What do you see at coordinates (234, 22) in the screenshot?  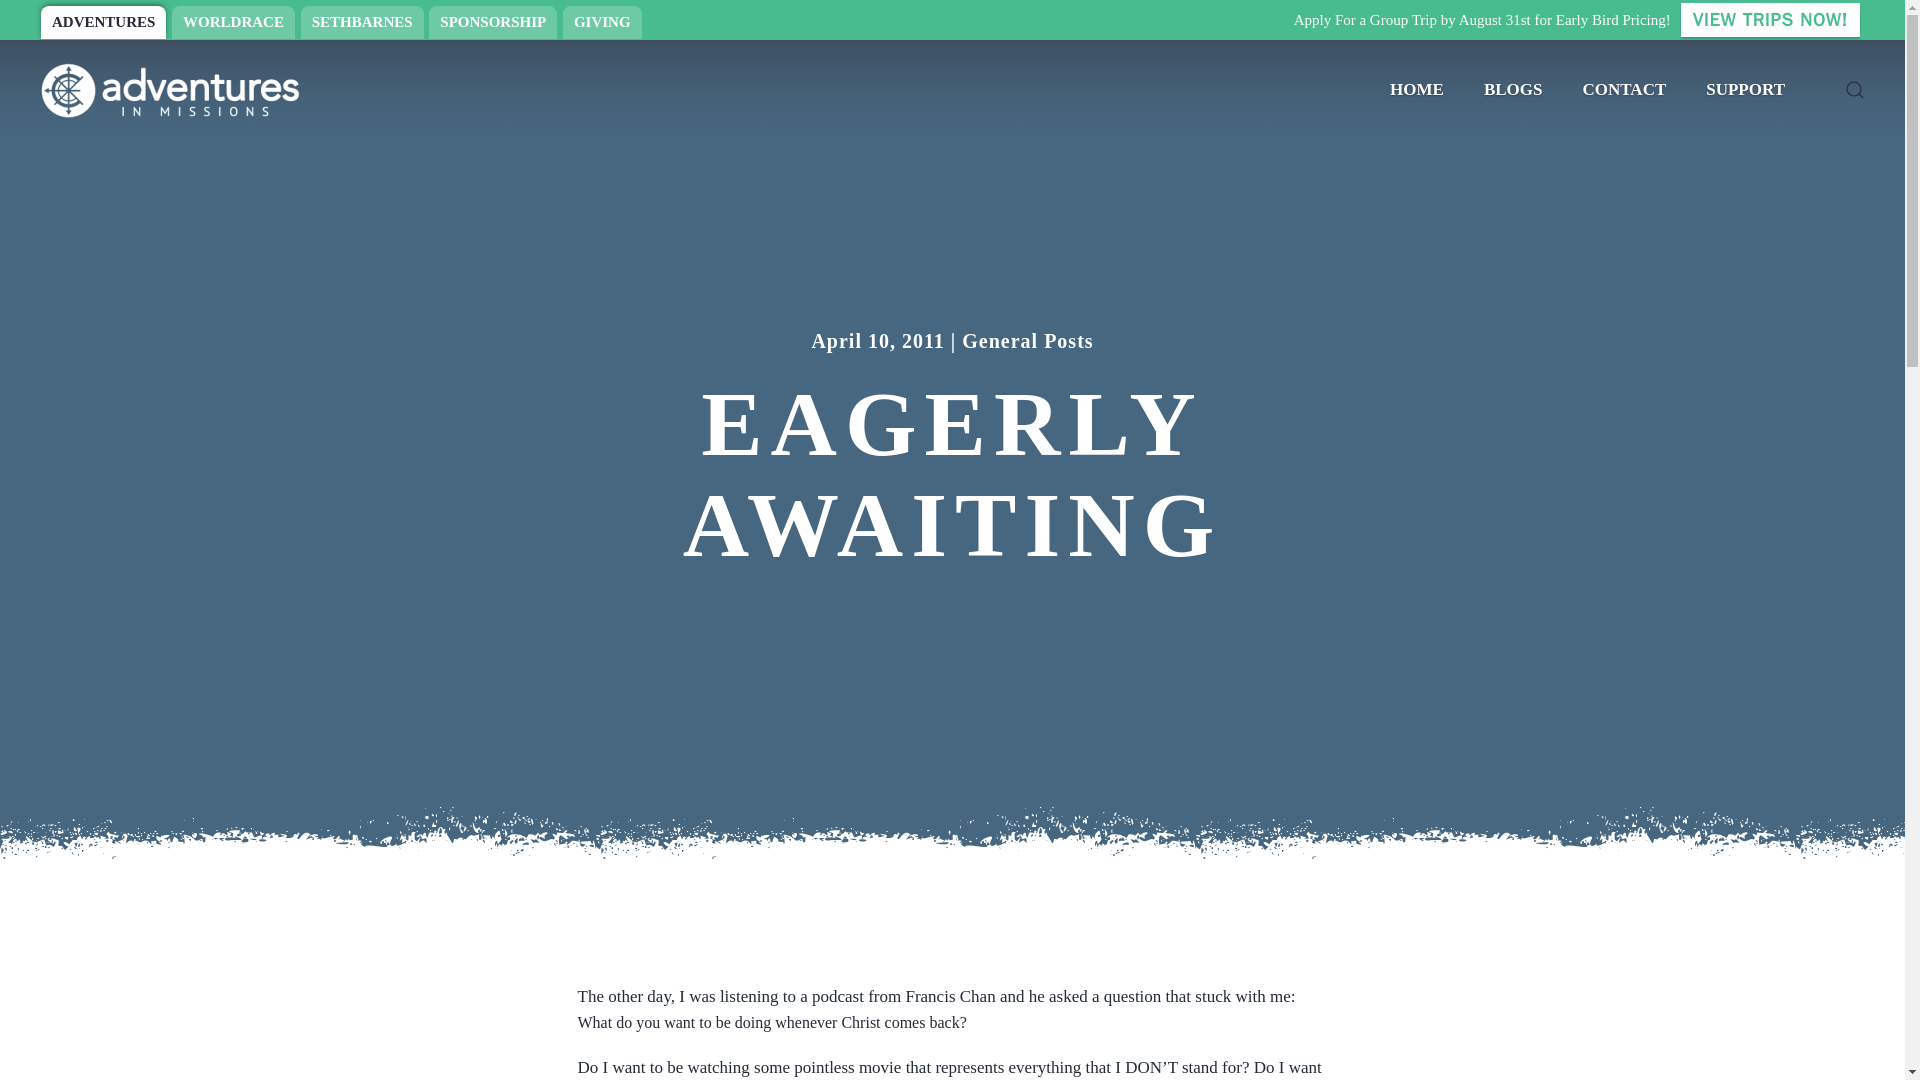 I see `WORLDRACE` at bounding box center [234, 22].